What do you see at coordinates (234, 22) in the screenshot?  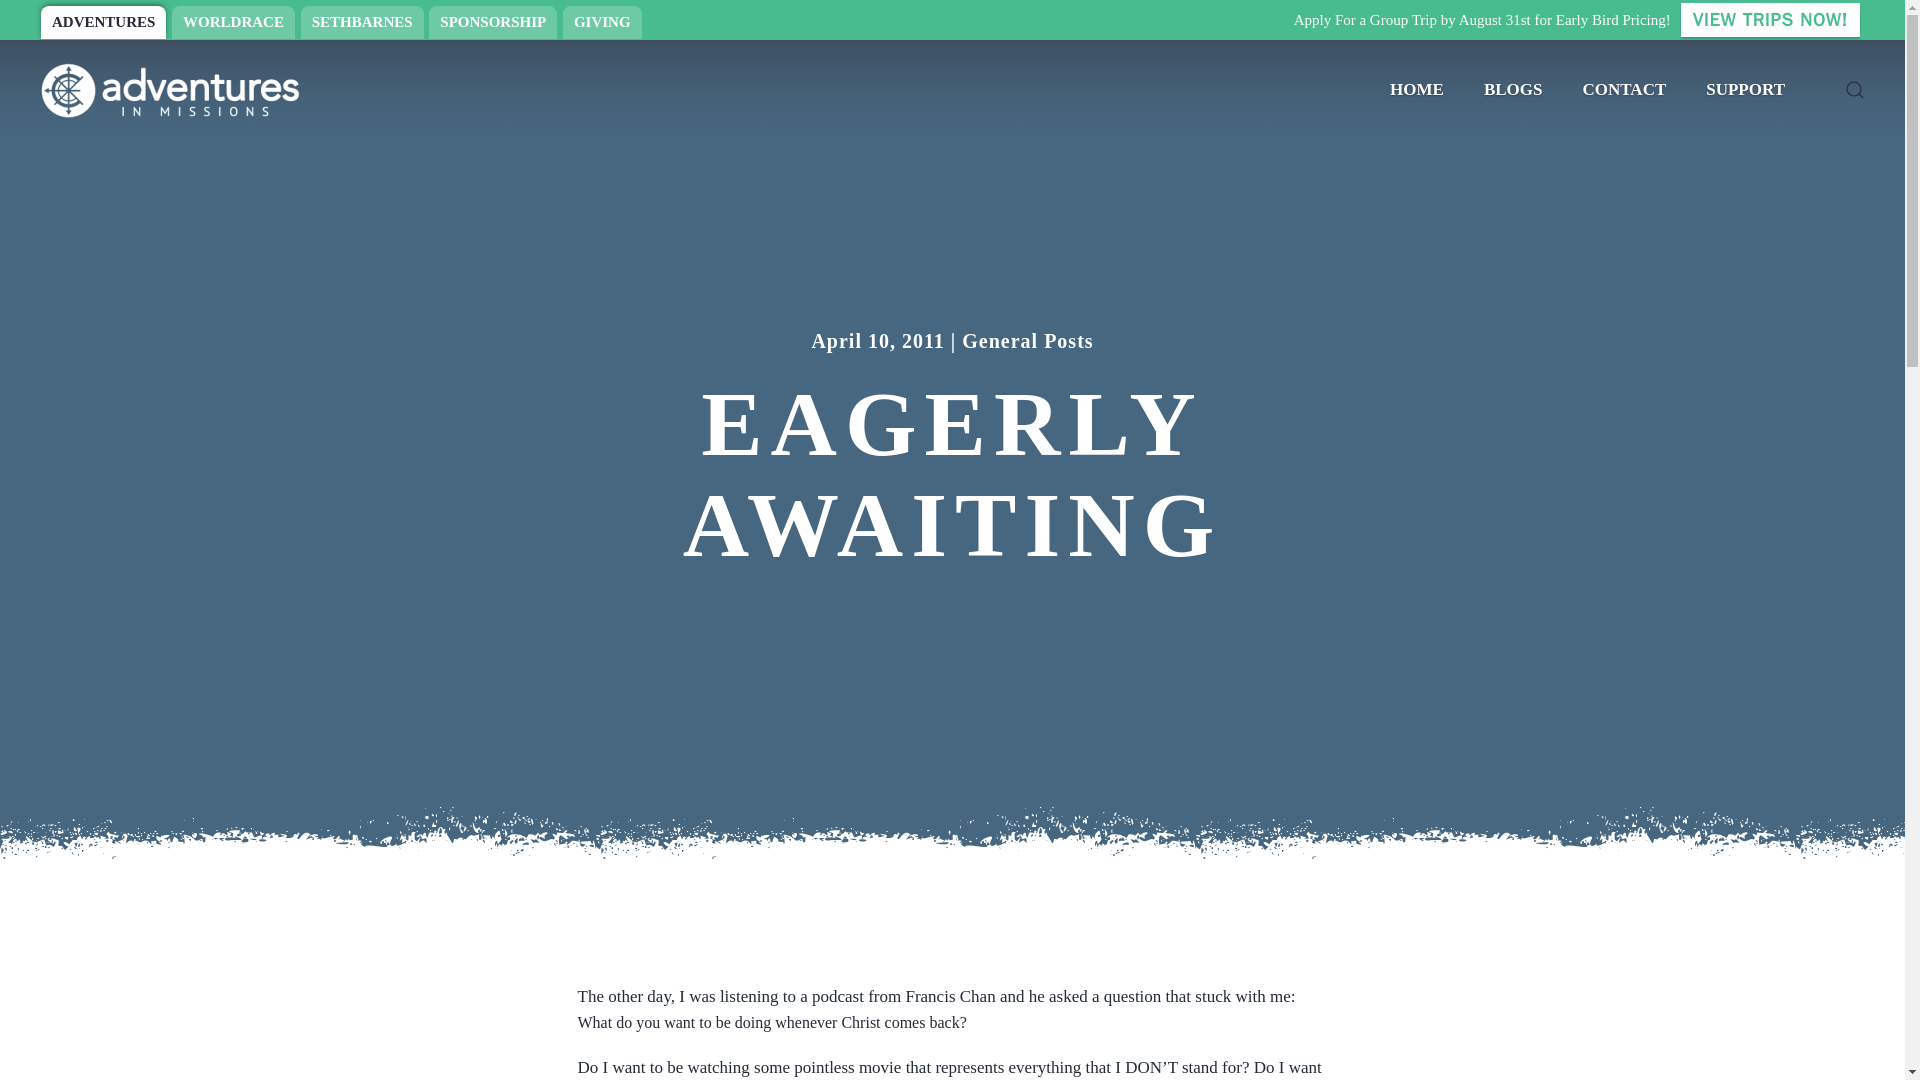 I see `WORLDRACE` at bounding box center [234, 22].